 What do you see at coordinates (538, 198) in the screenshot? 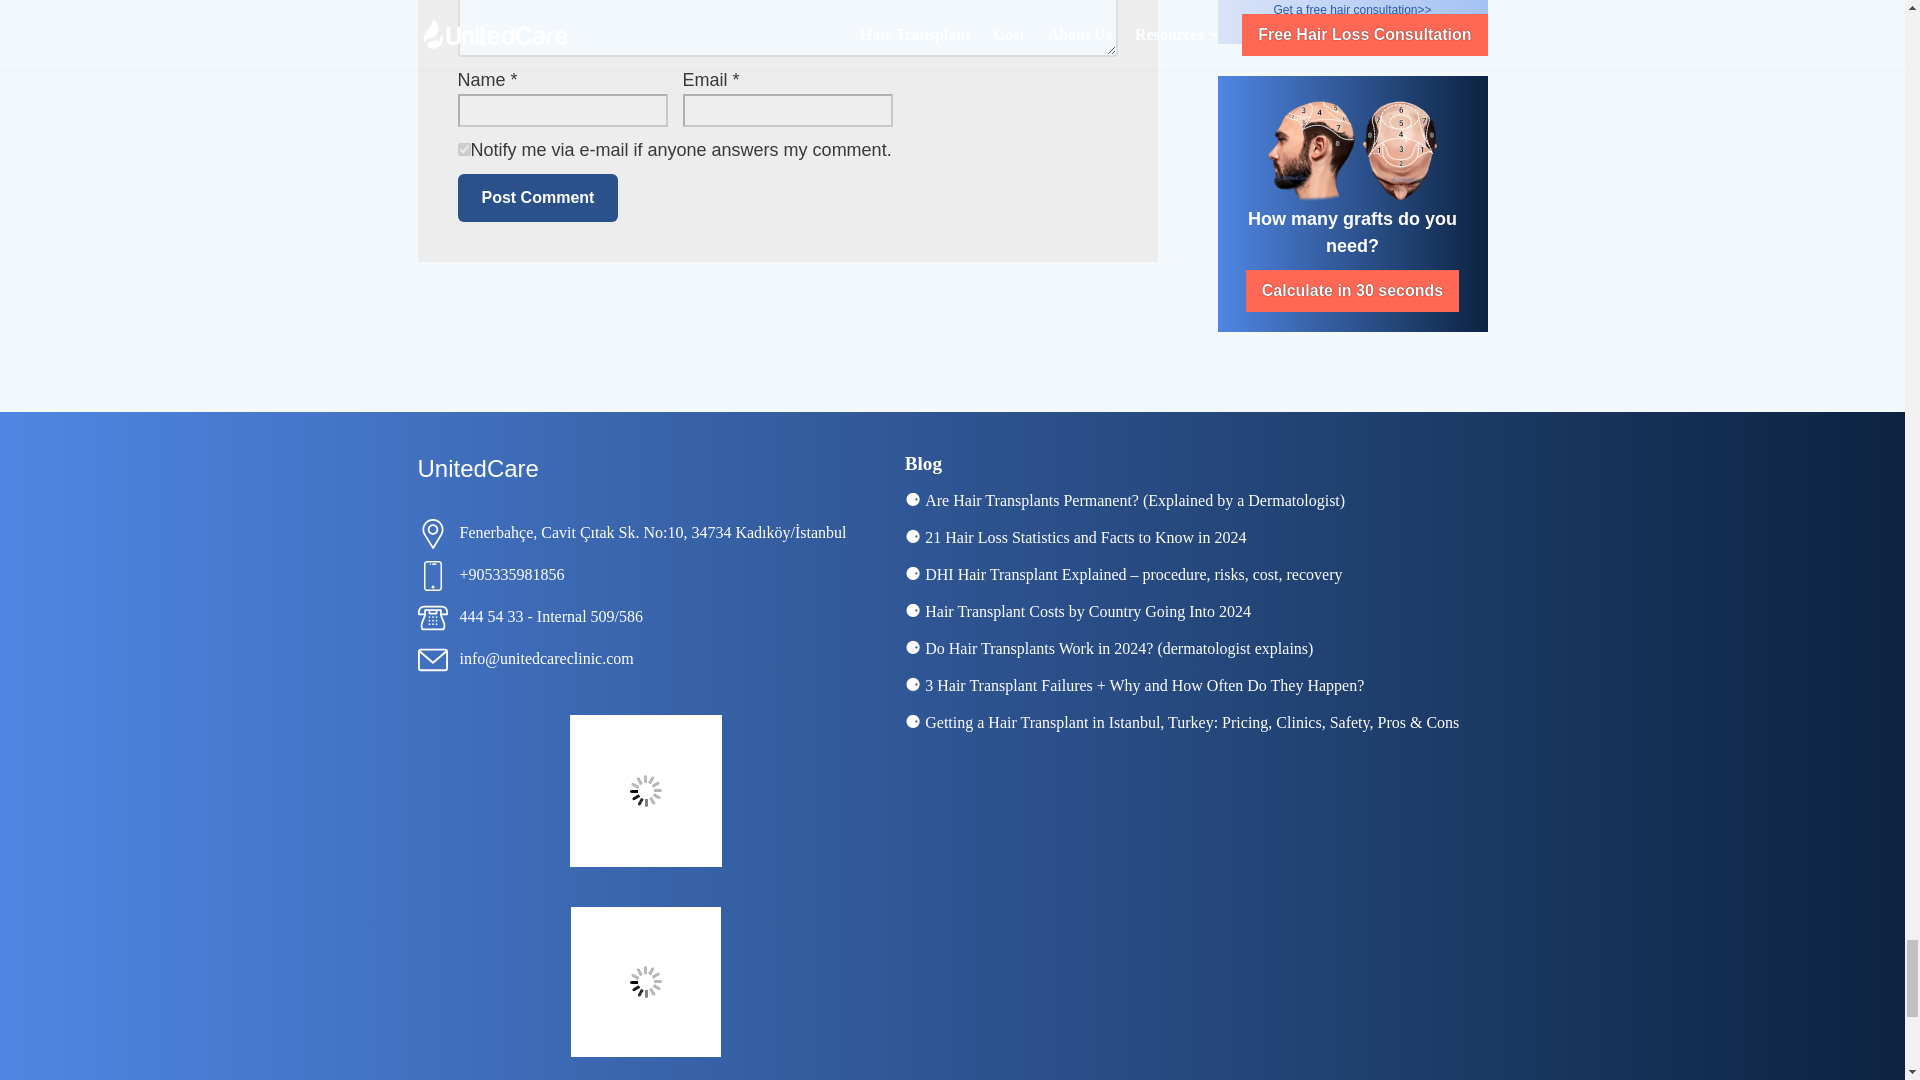
I see `Post Comment` at bounding box center [538, 198].